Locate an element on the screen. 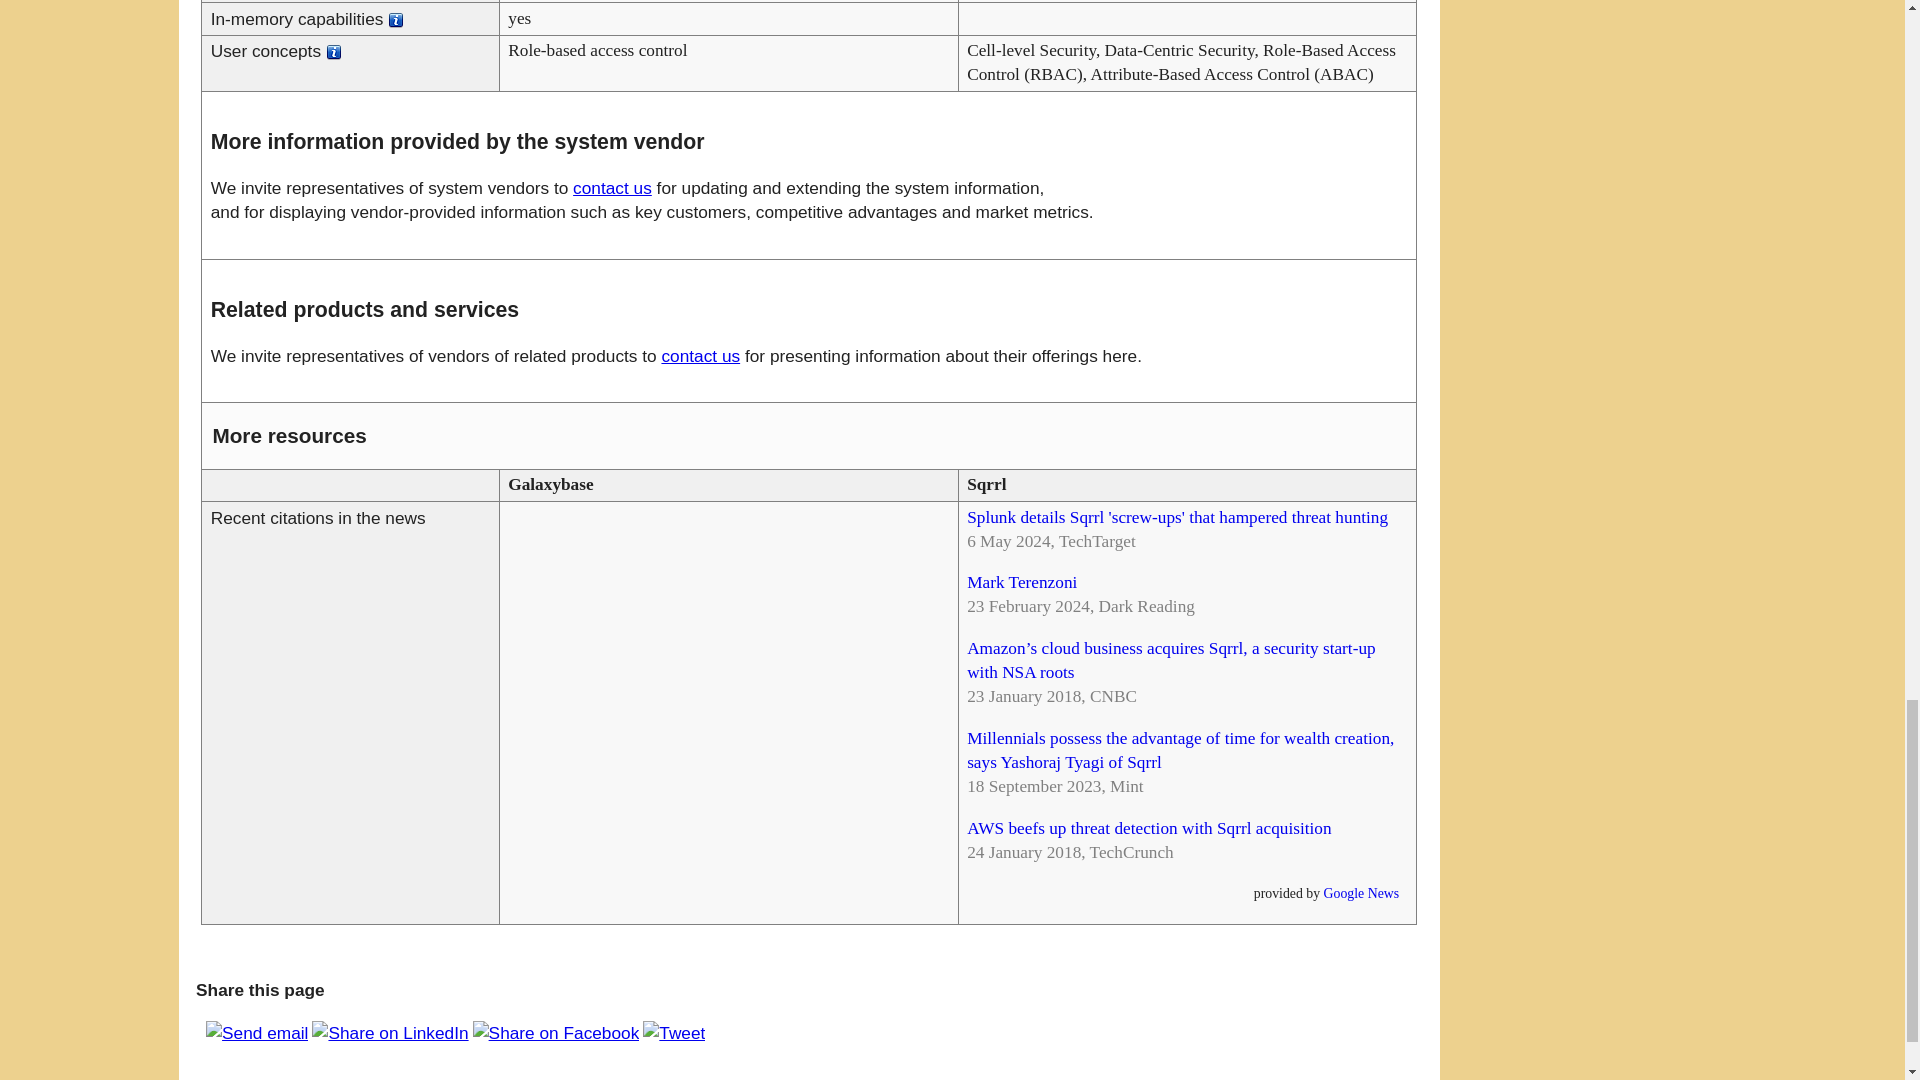 This screenshot has width=1920, height=1080. Mark Terenzoni is located at coordinates (1022, 582).